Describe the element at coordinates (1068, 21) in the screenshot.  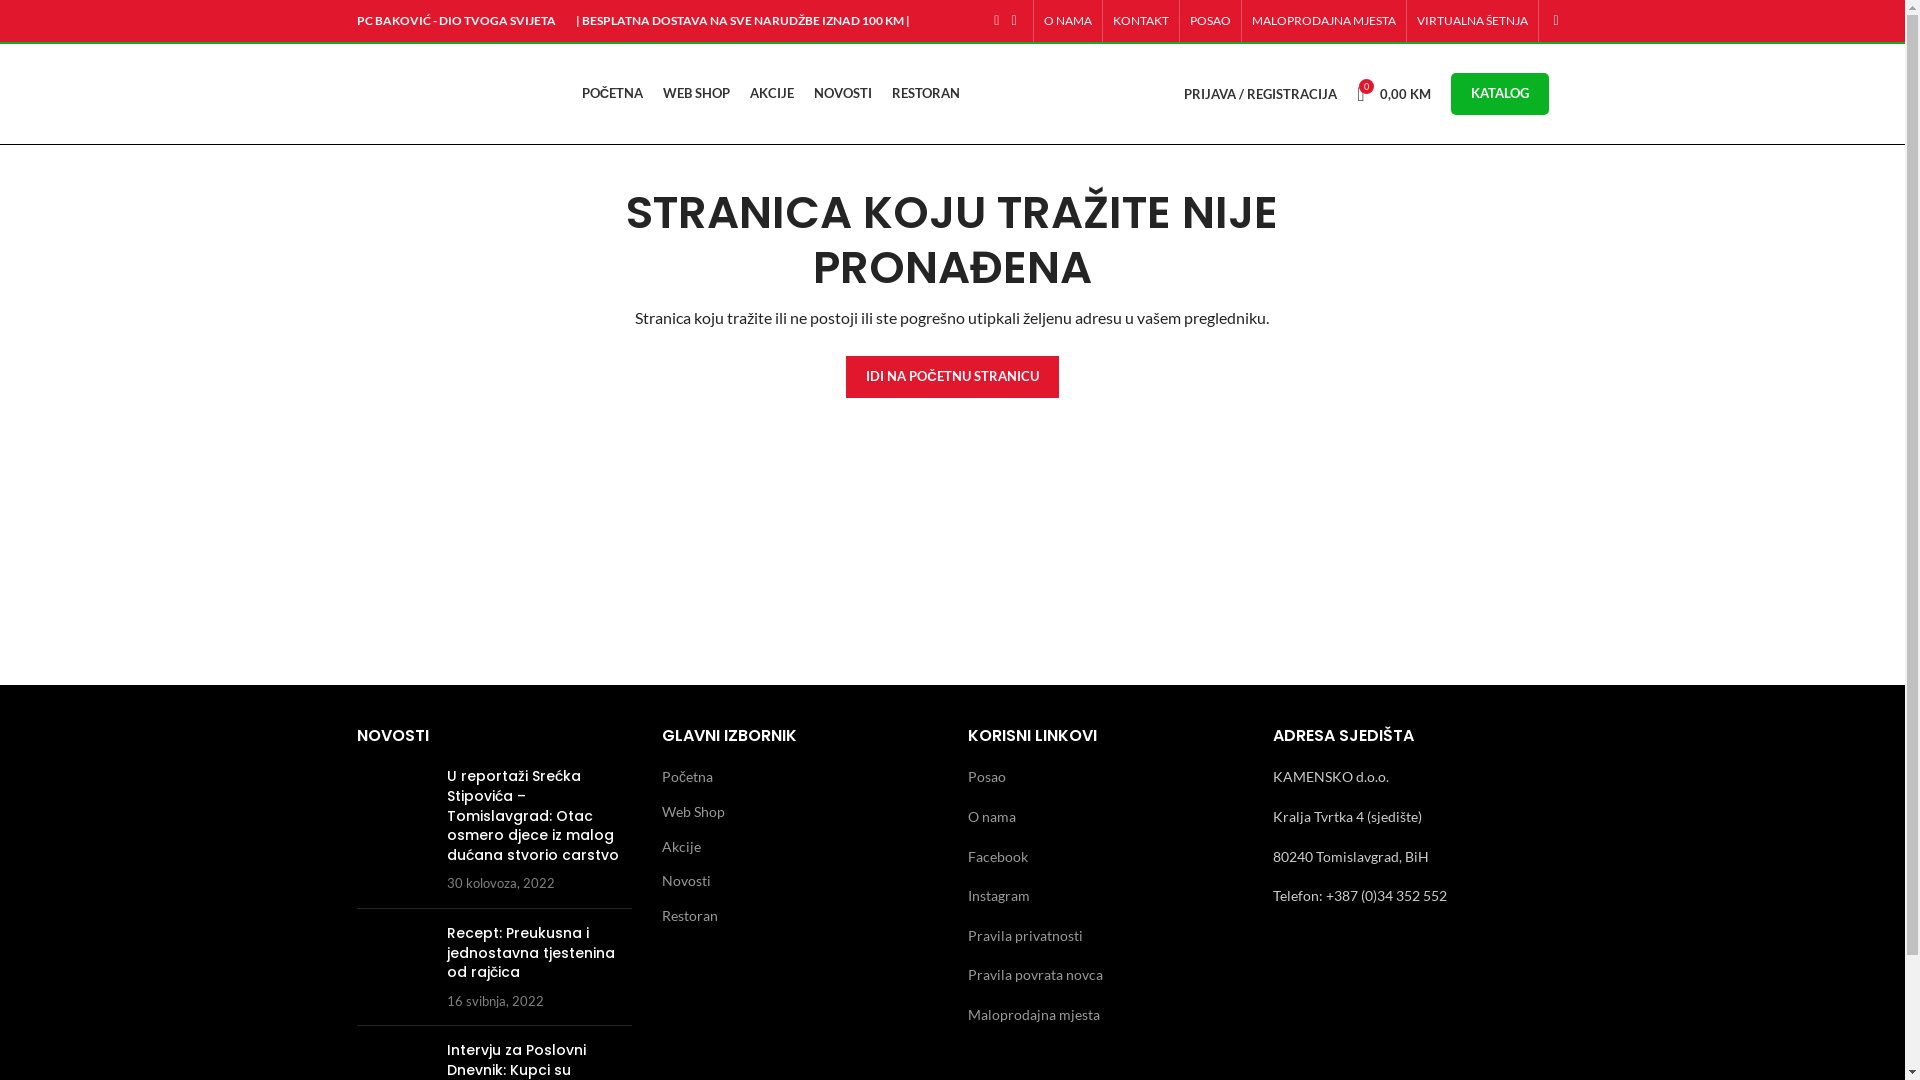
I see `O NAMA` at that location.